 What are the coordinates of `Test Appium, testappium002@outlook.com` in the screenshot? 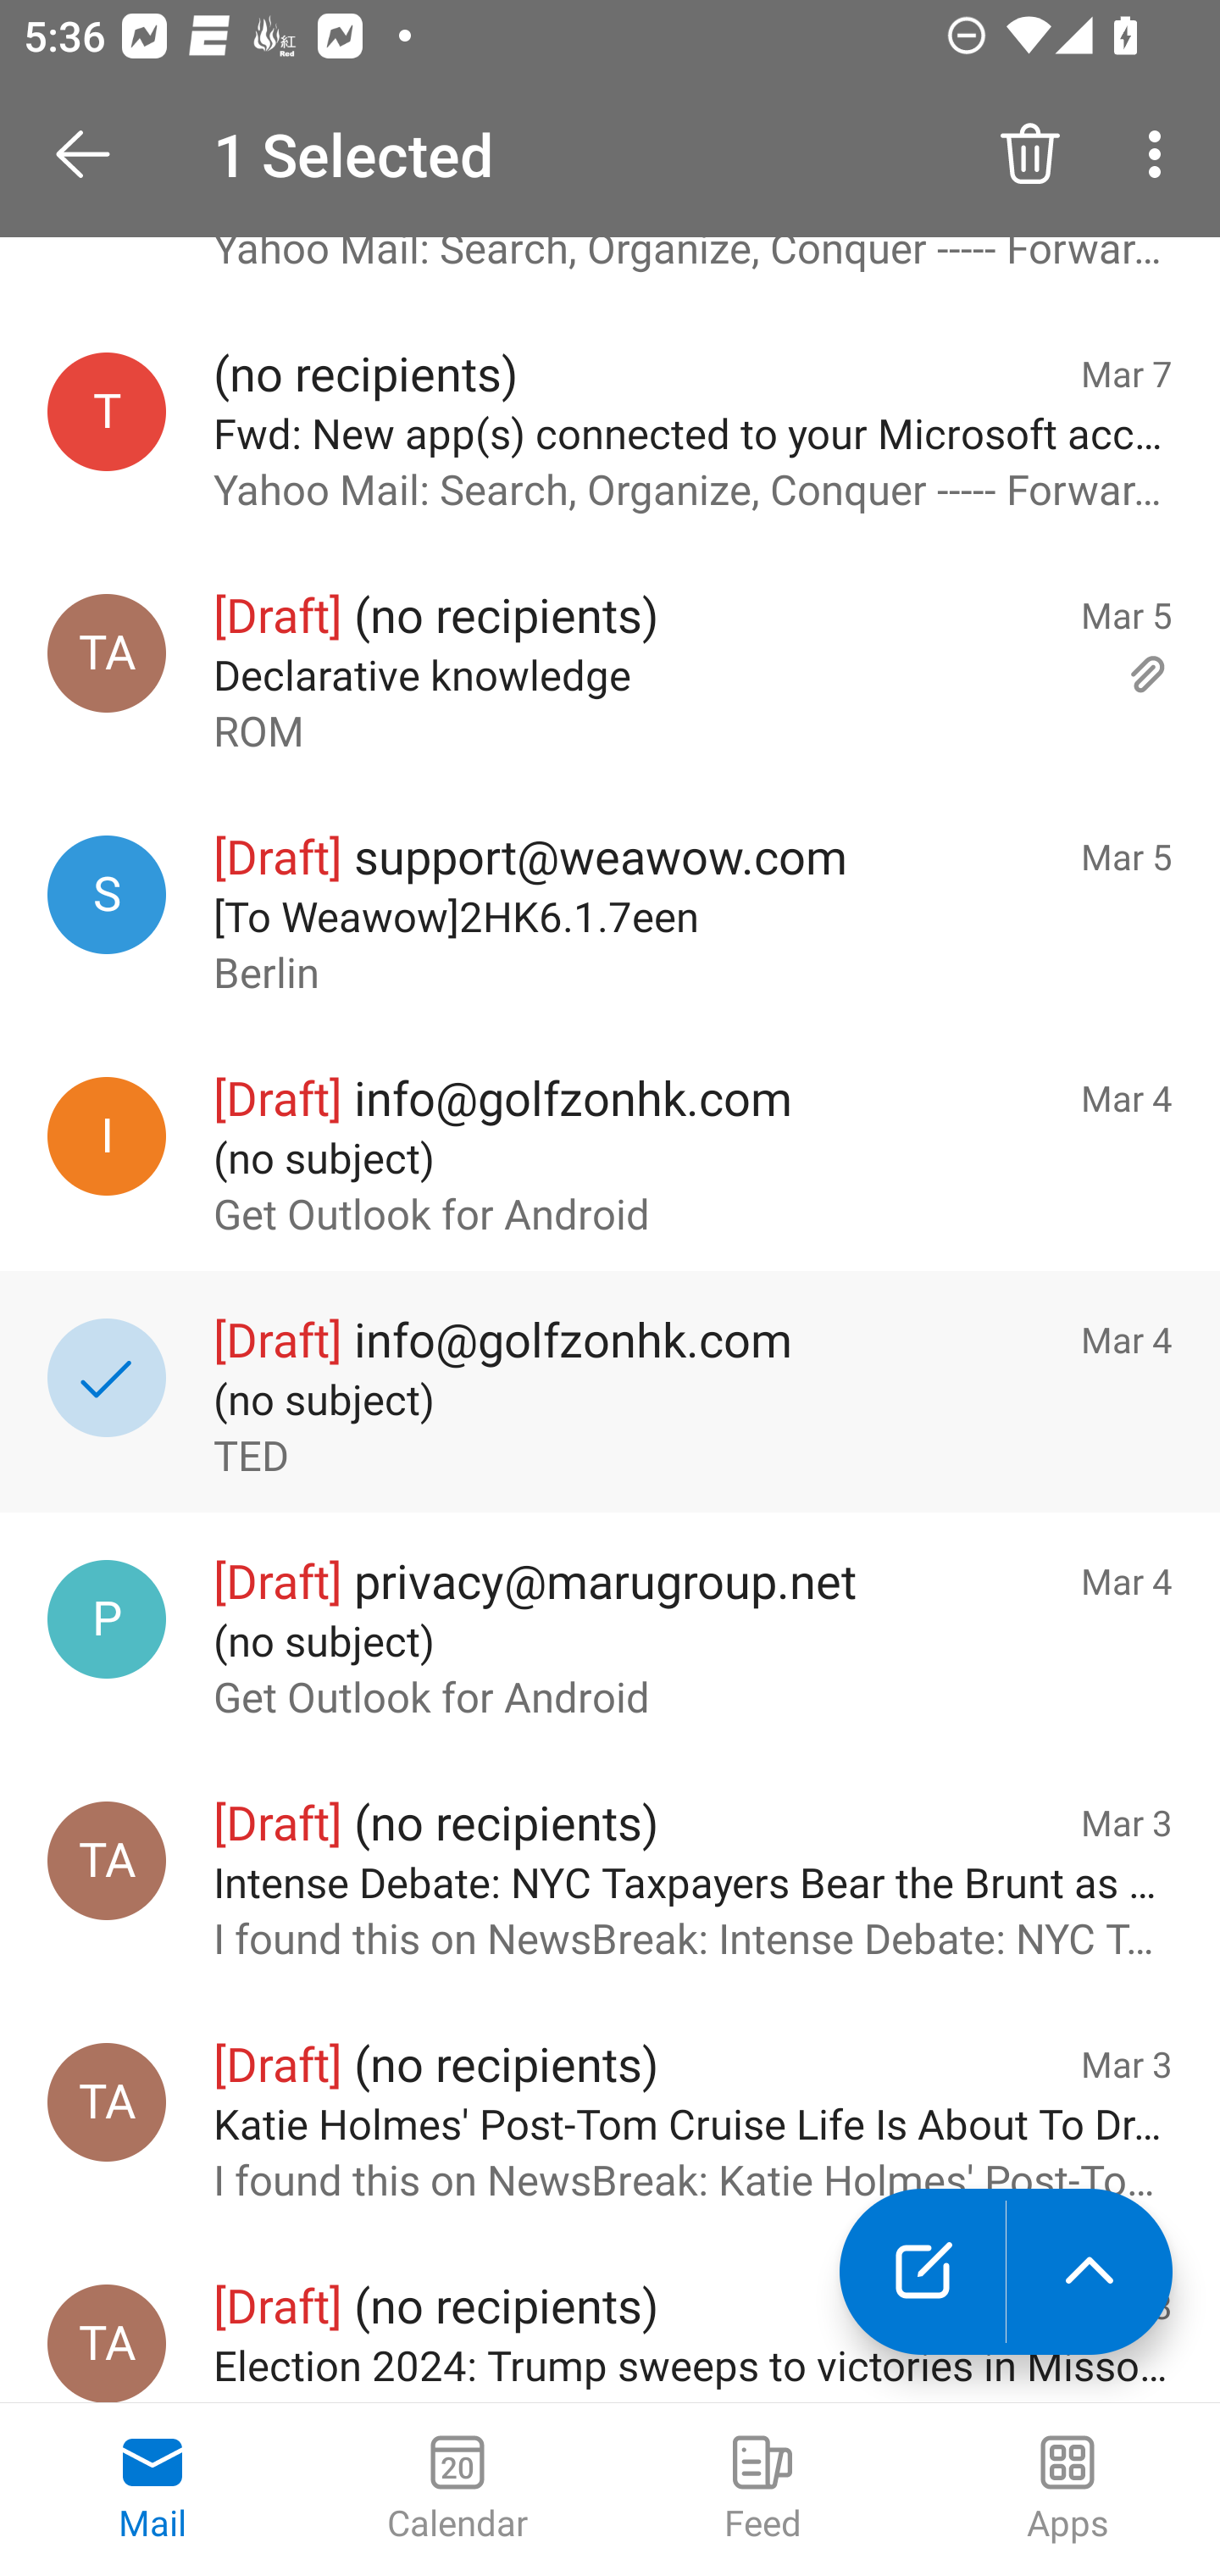 It's located at (107, 2101).